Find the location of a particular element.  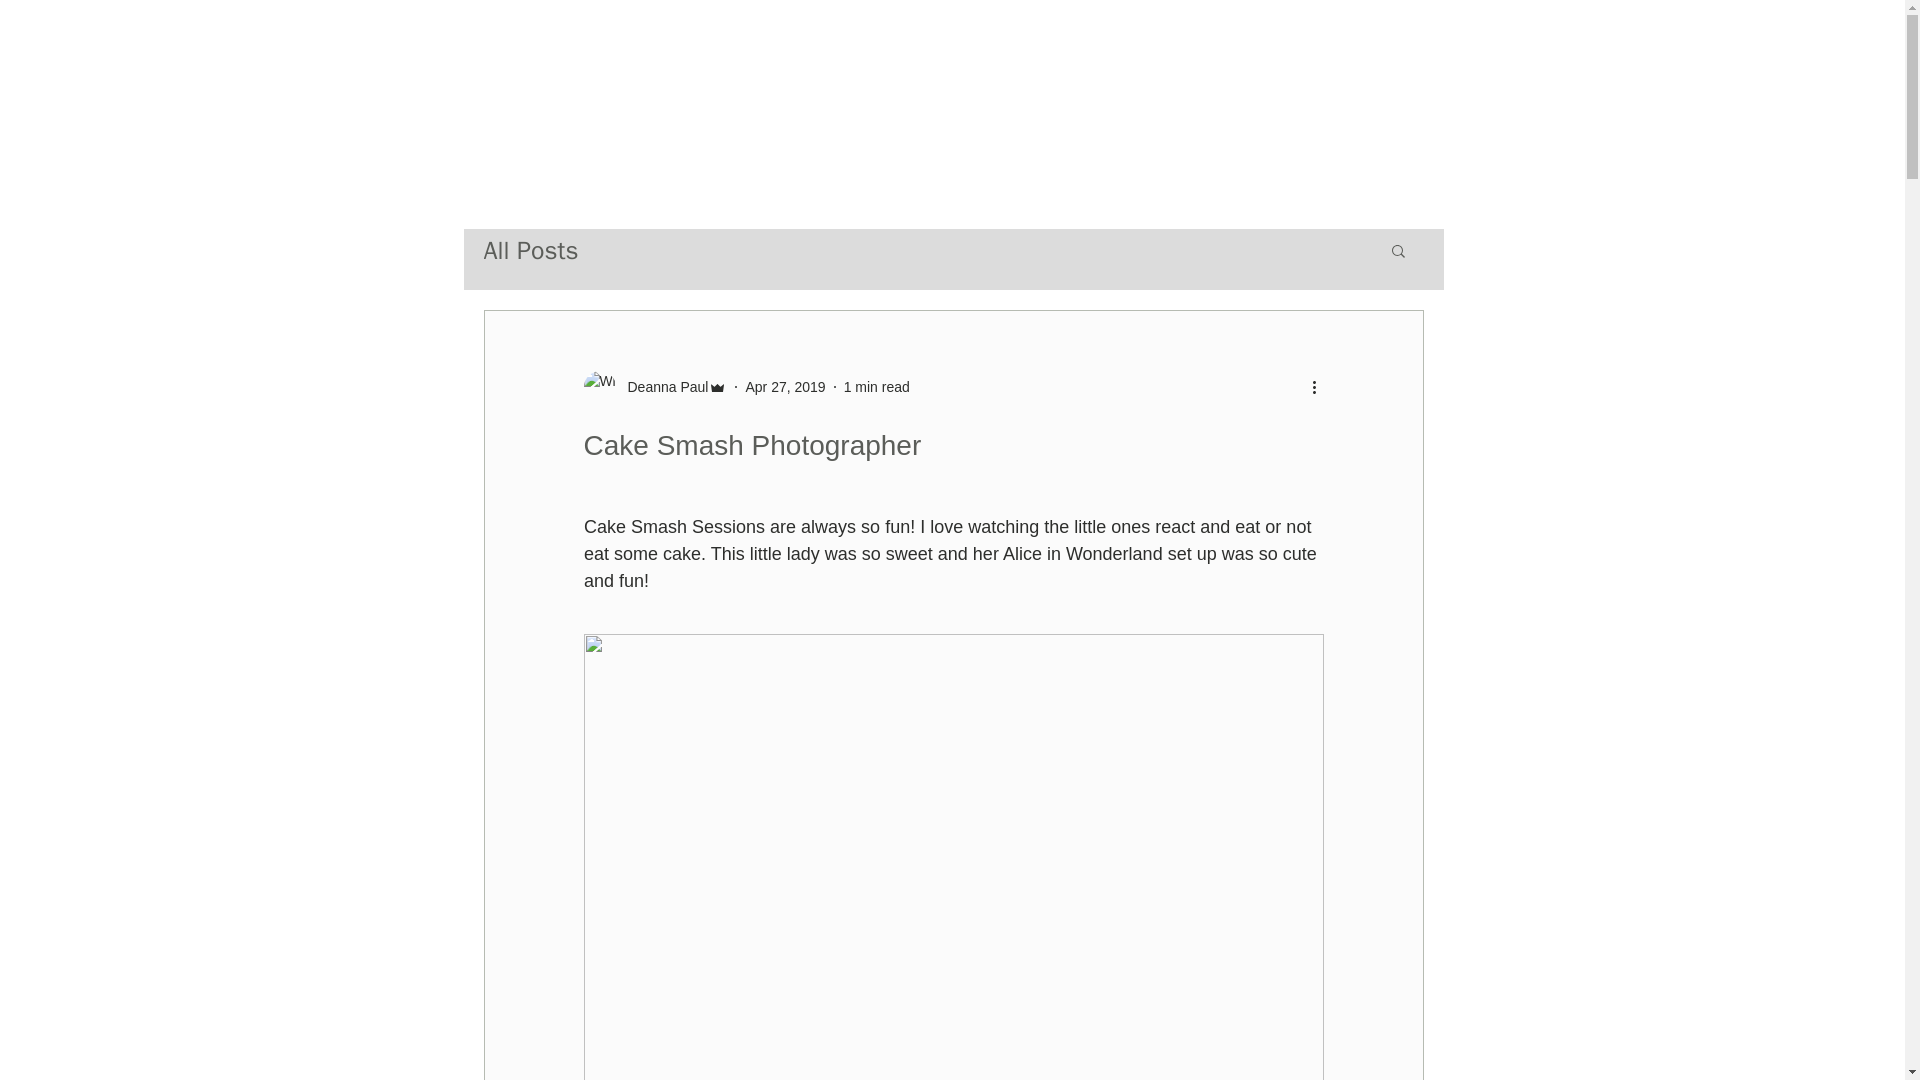

Apr 27, 2019 is located at coordinates (784, 386).